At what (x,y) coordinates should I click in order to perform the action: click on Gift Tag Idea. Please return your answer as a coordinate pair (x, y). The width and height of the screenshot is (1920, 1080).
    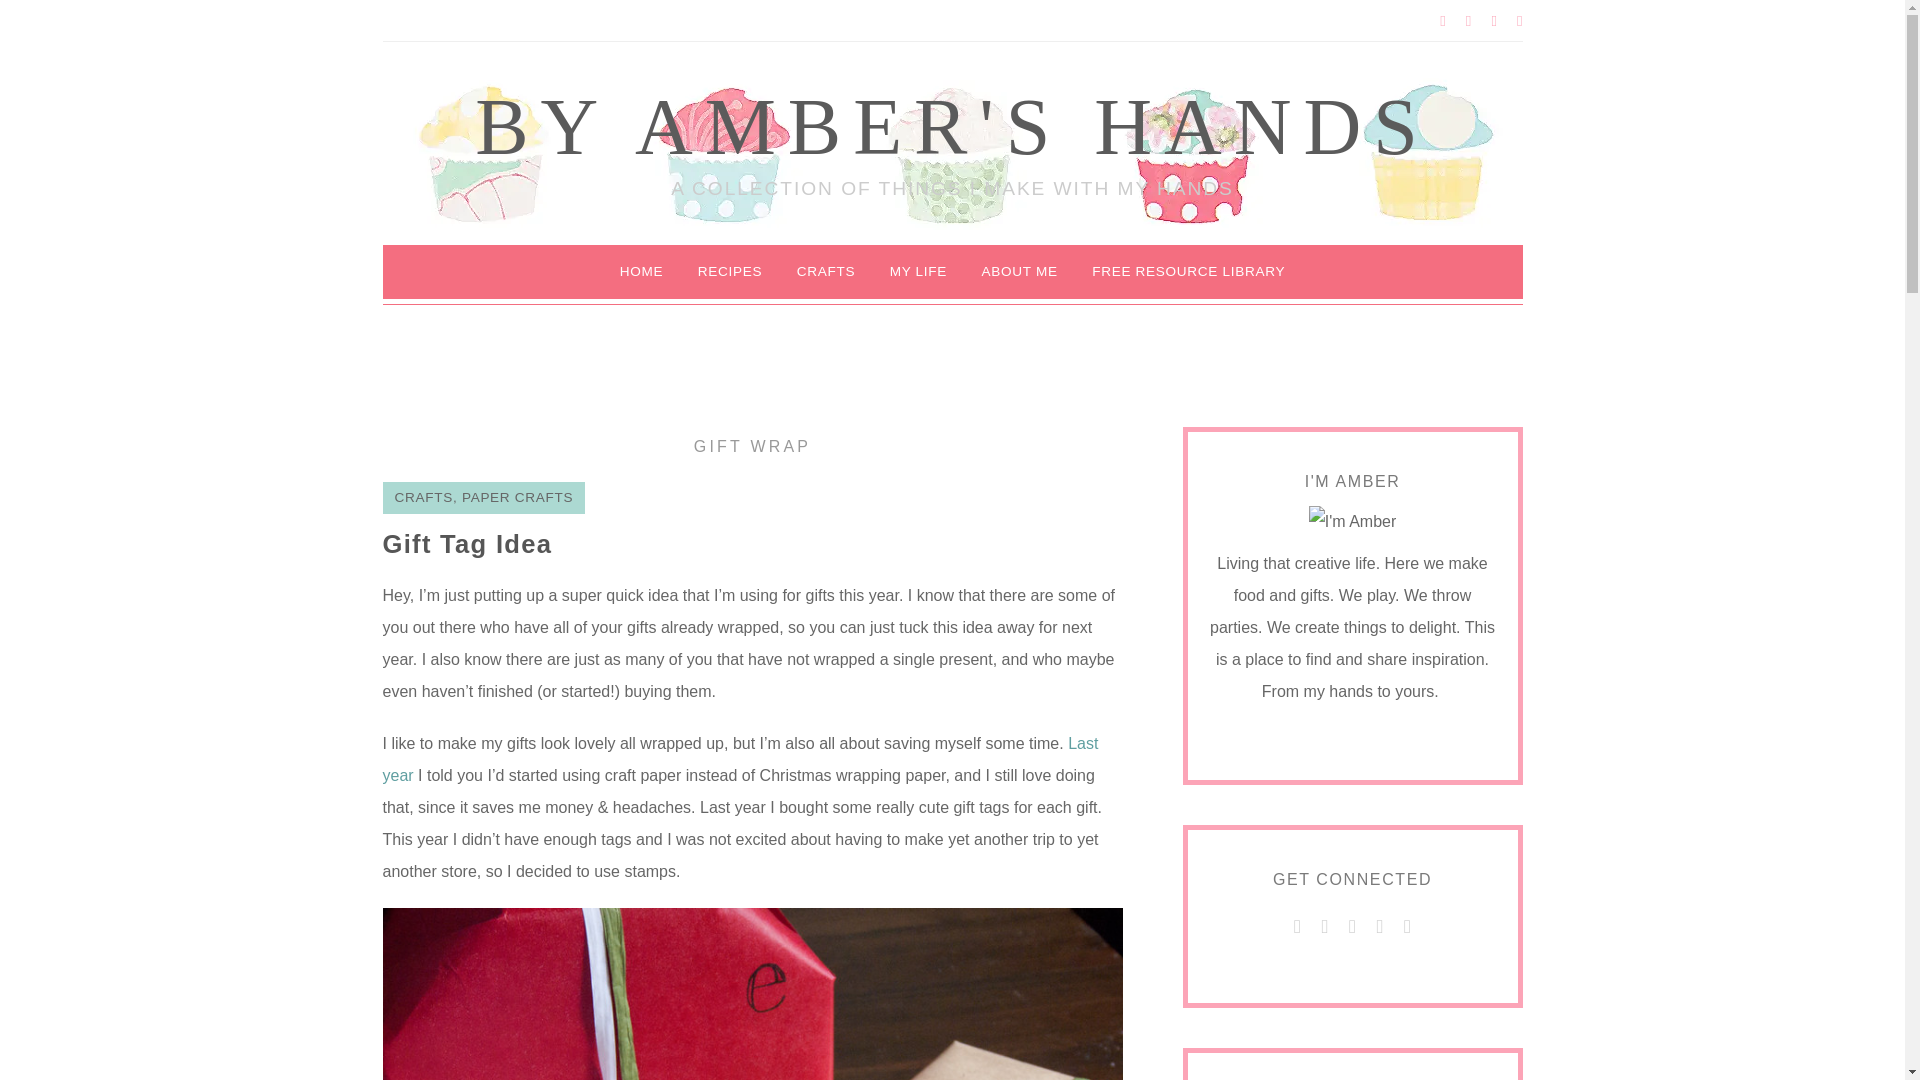
    Looking at the image, I should click on (467, 544).